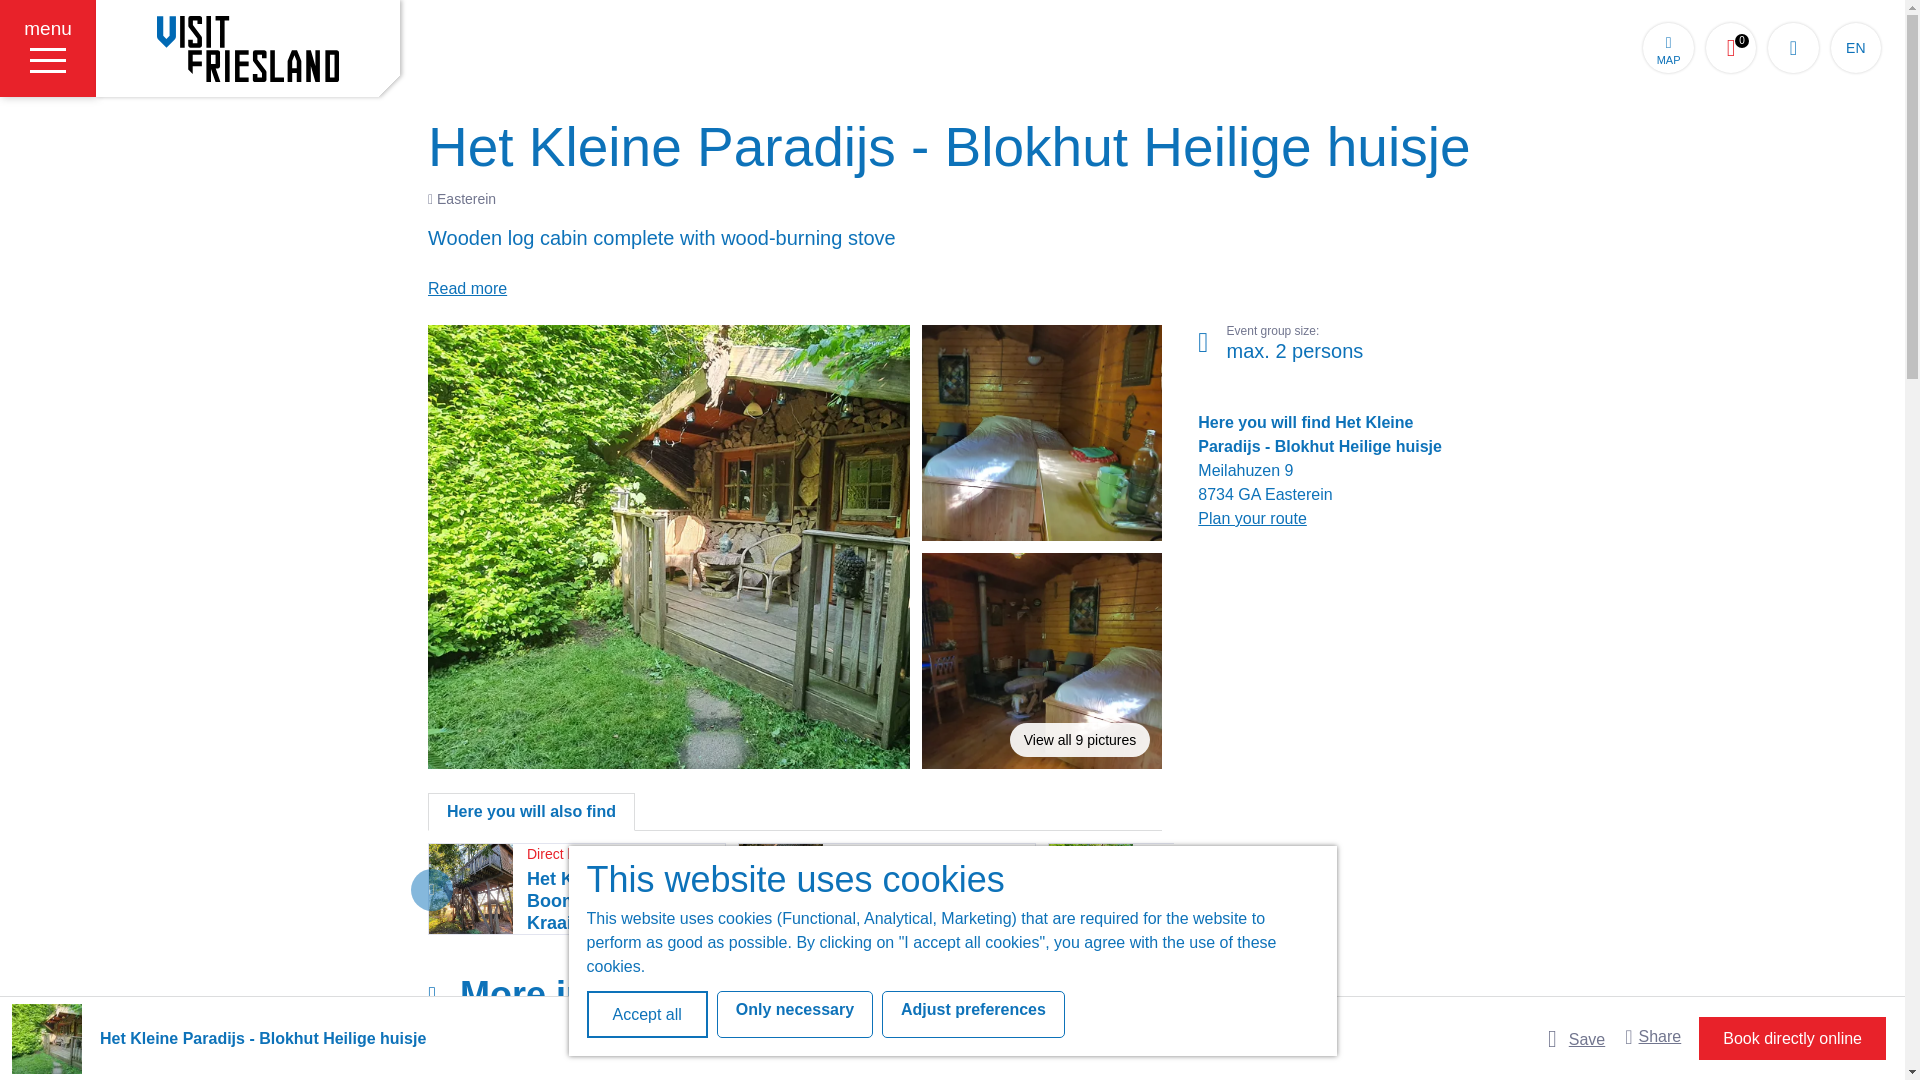  Describe the element at coordinates (1731, 48) in the screenshot. I see `Go to the homepage Friesland.nl` at that location.